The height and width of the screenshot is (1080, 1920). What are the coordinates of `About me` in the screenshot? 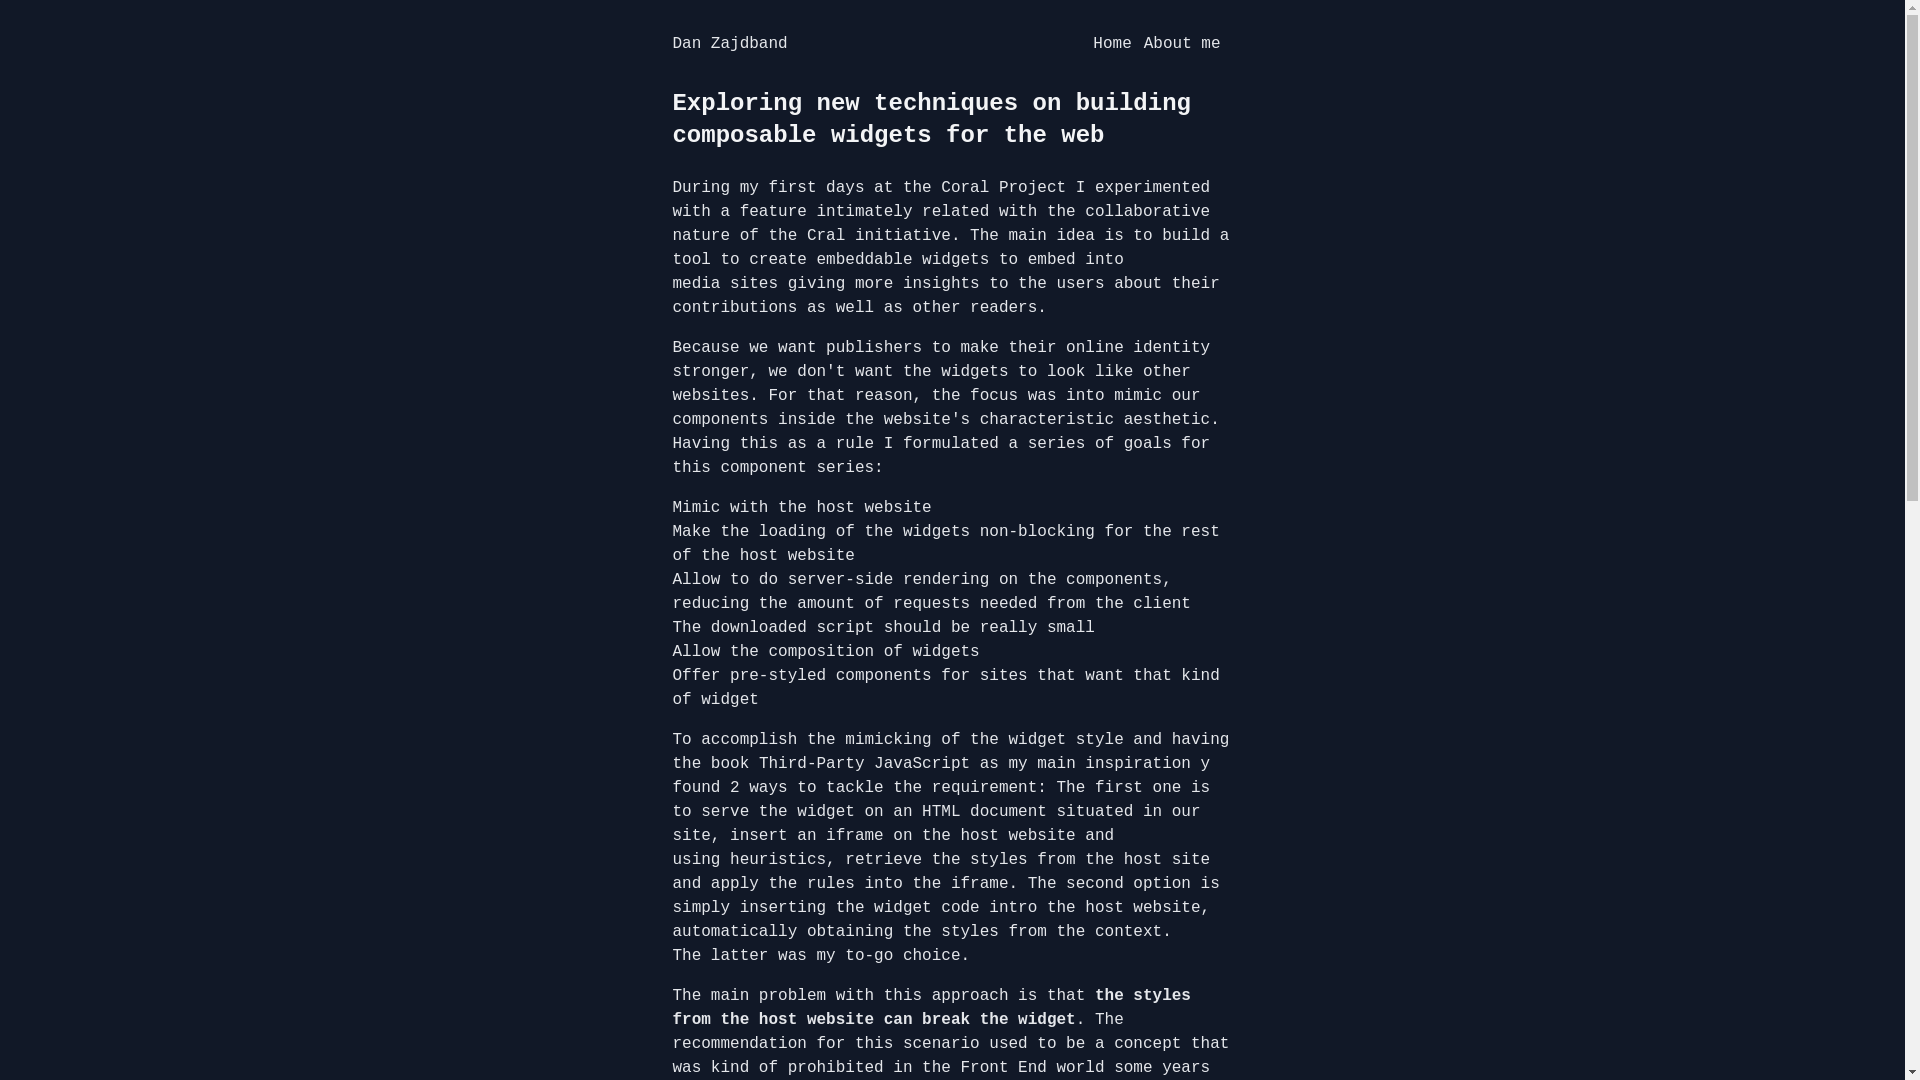 It's located at (1182, 44).